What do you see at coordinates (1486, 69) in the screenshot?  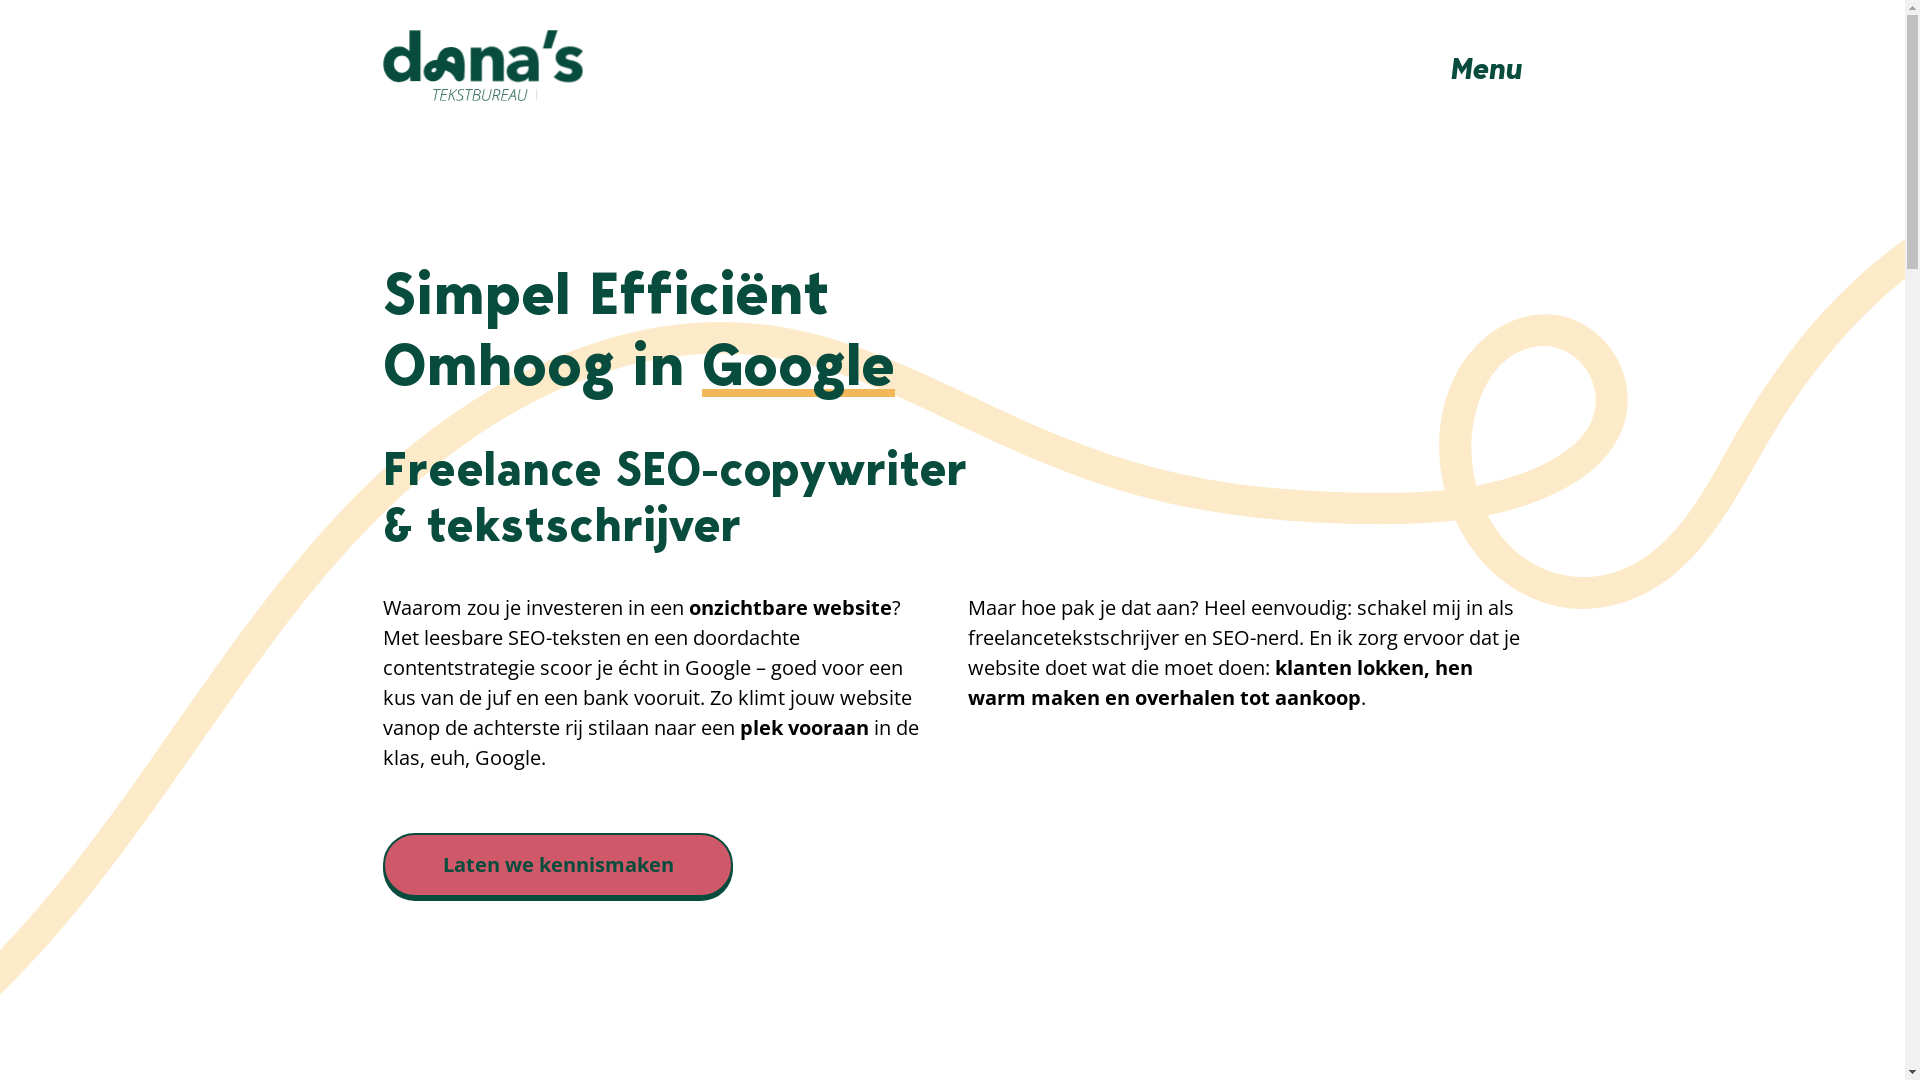 I see `Menu` at bounding box center [1486, 69].